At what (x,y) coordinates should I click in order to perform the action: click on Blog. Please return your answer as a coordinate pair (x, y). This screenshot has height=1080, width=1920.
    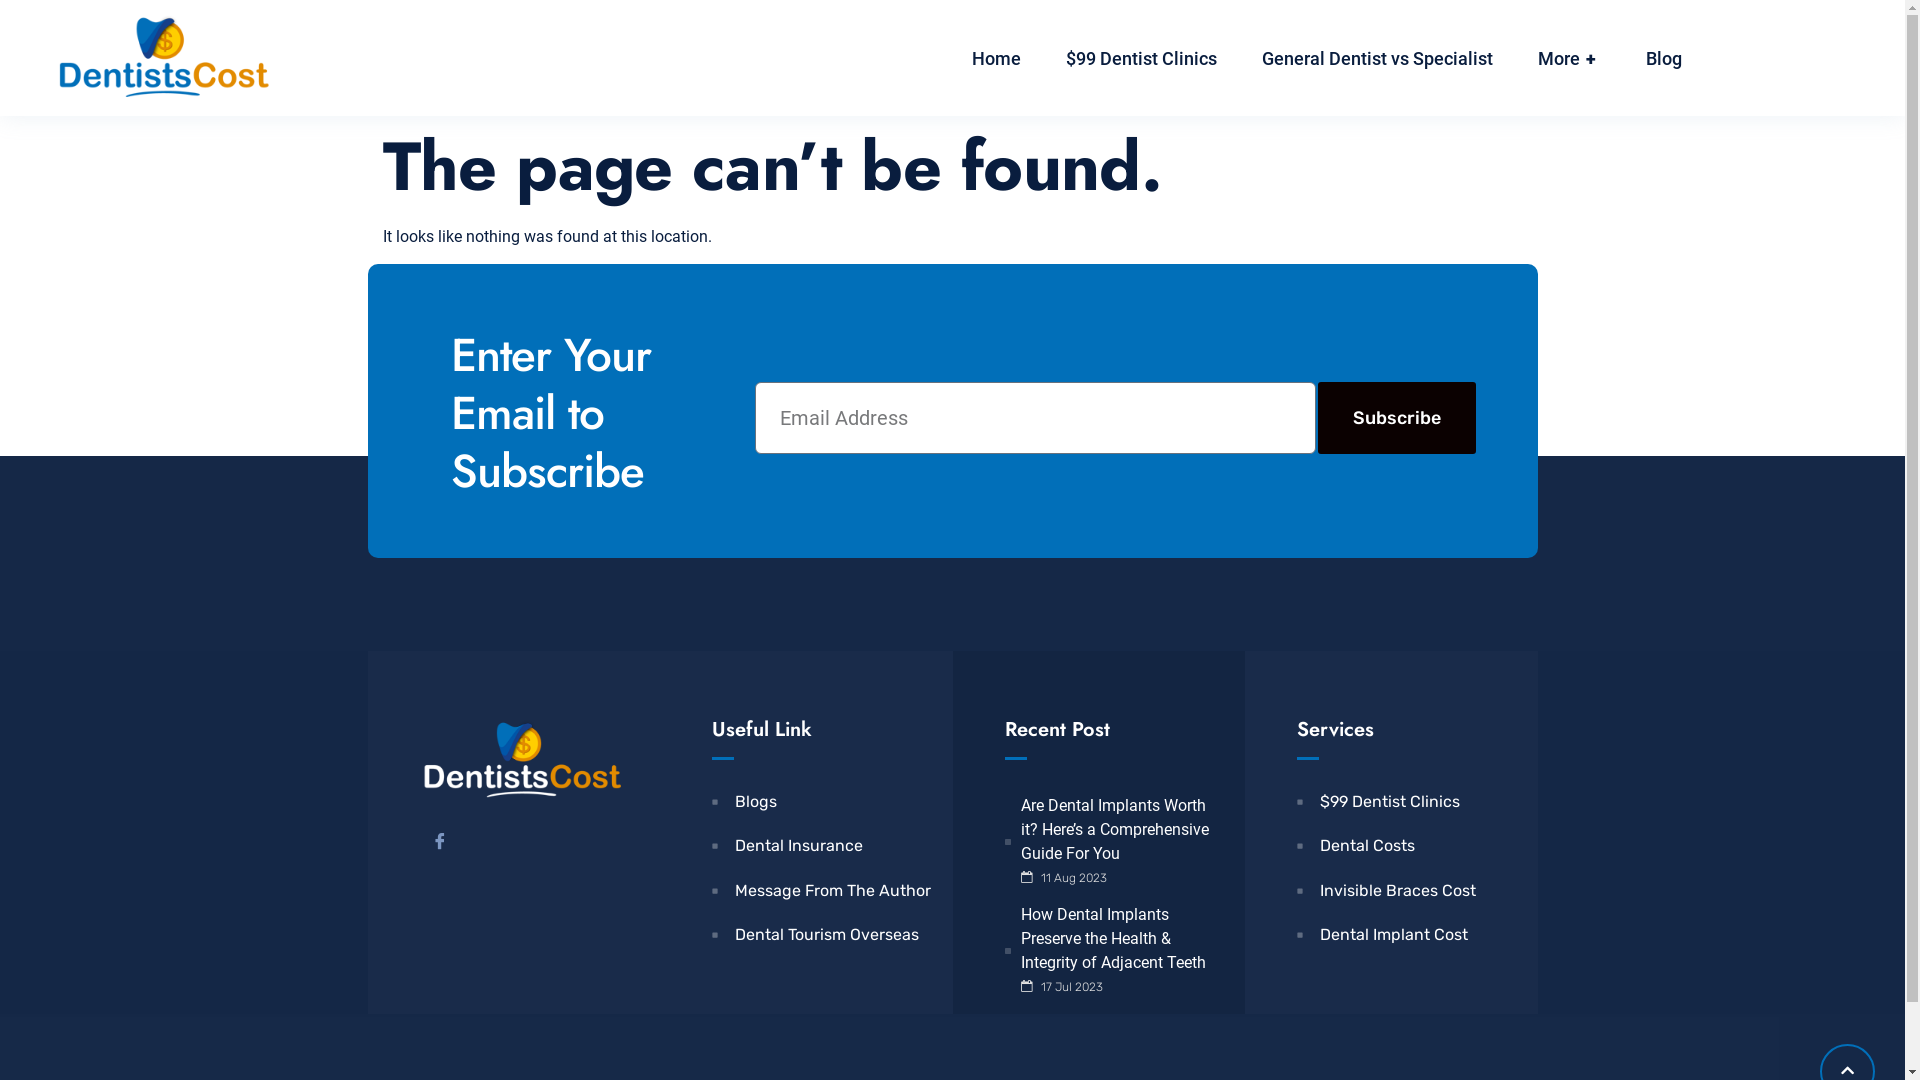
    Looking at the image, I should click on (1664, 58).